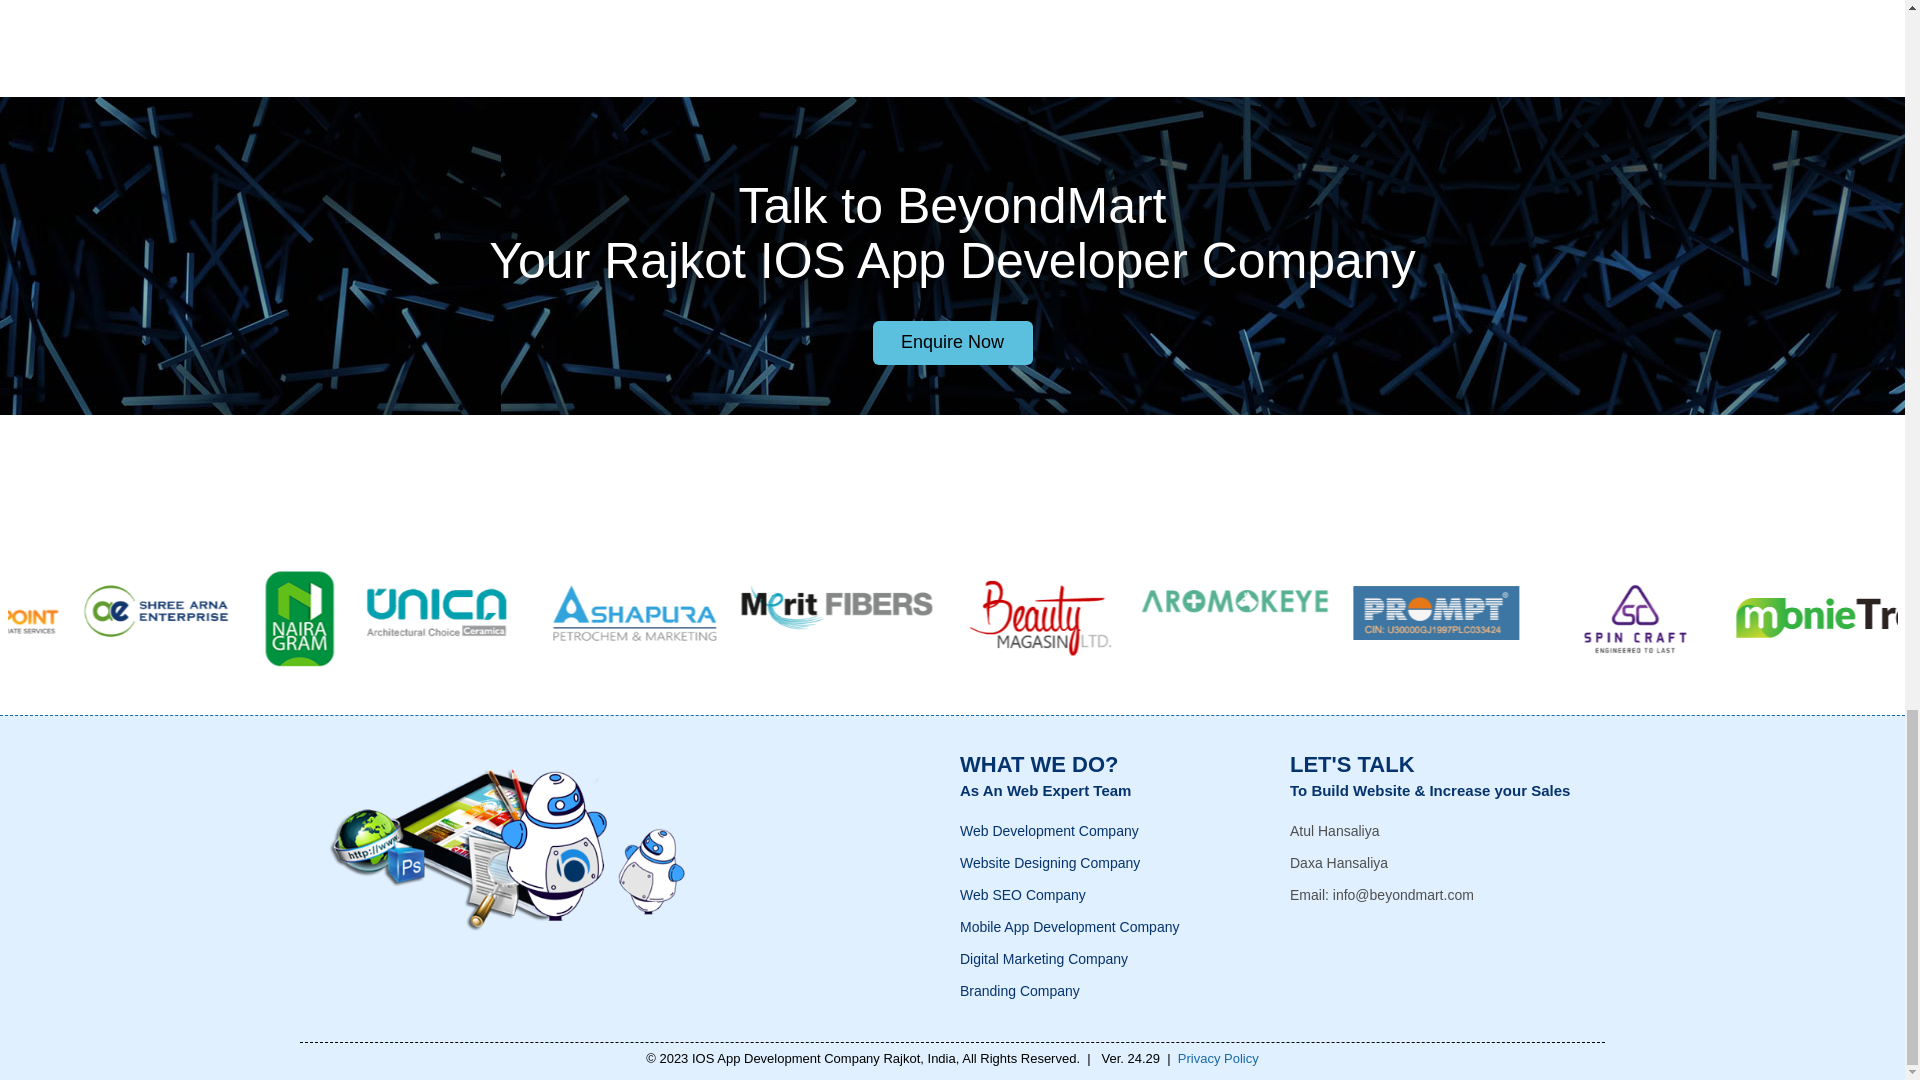 This screenshot has width=1920, height=1080. I want to click on Website Designing Company, so click(1050, 862).